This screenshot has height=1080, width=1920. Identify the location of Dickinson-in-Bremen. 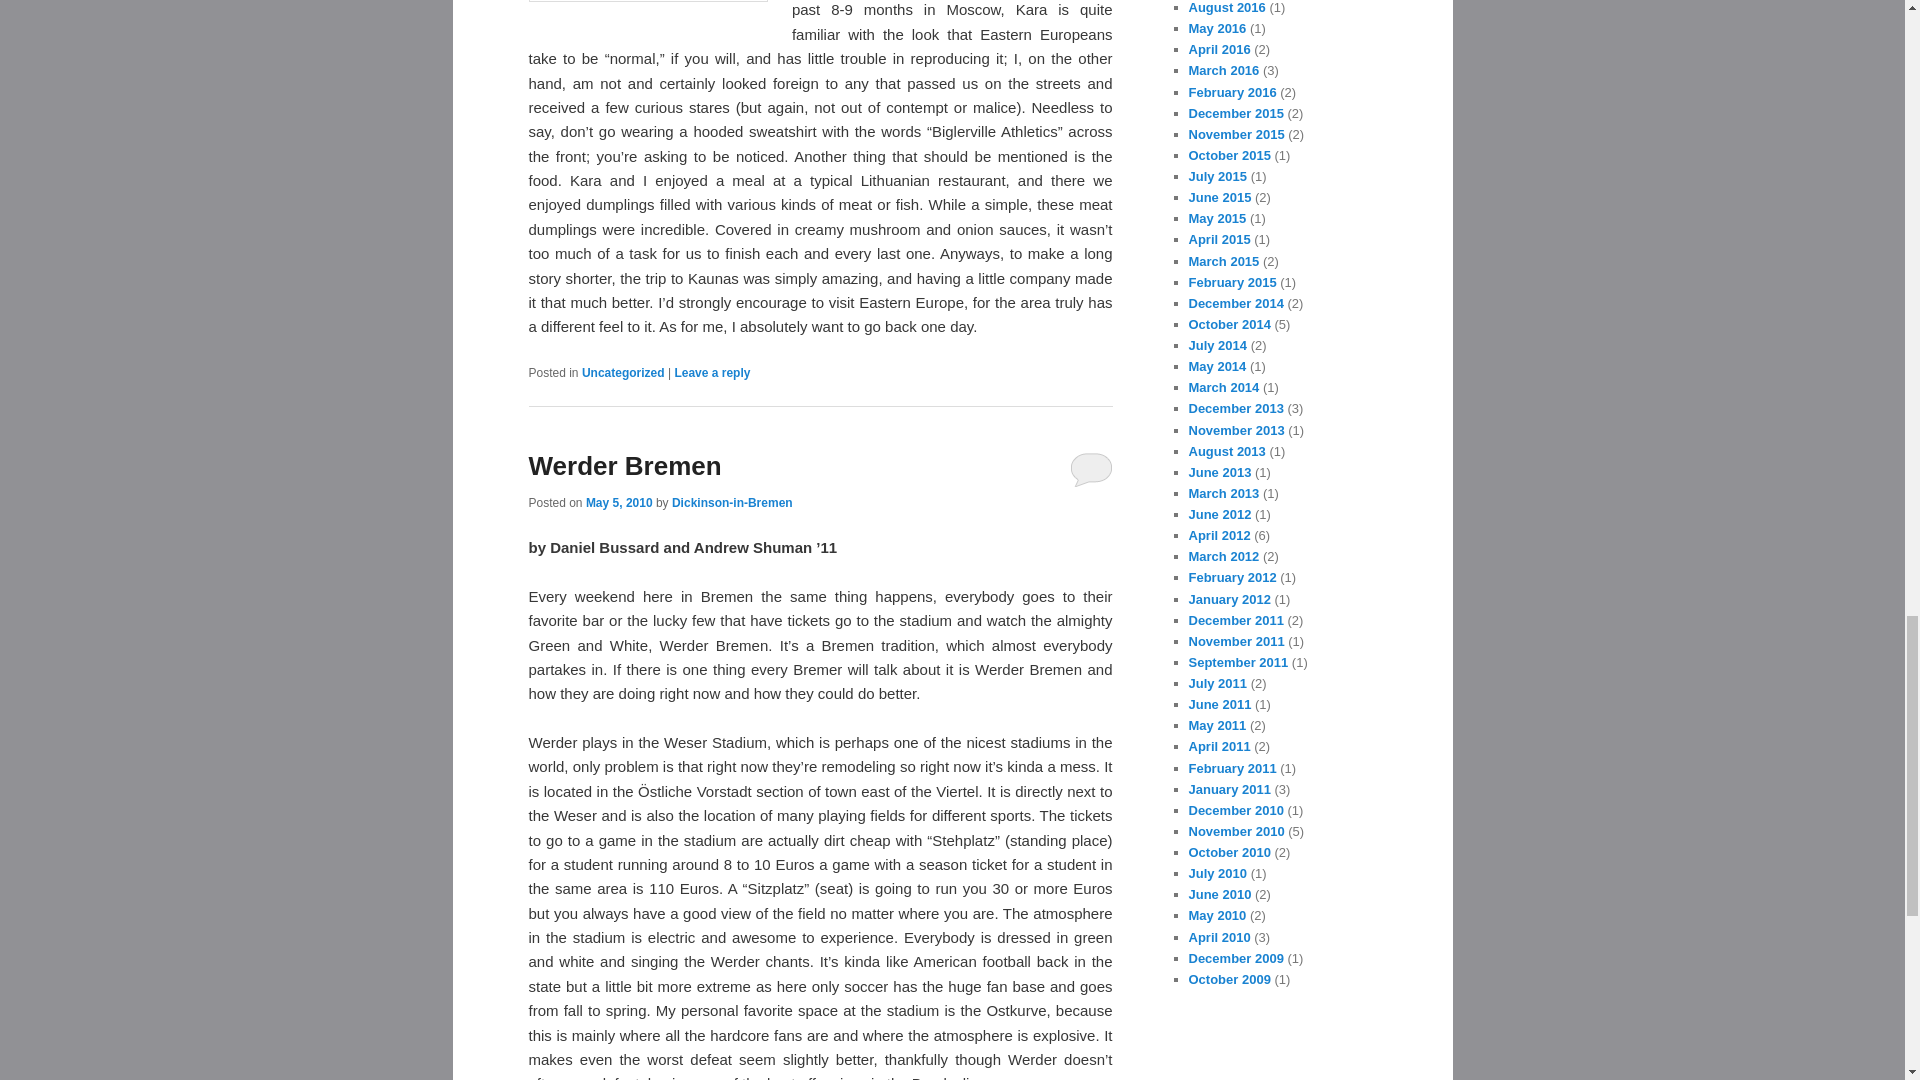
(732, 502).